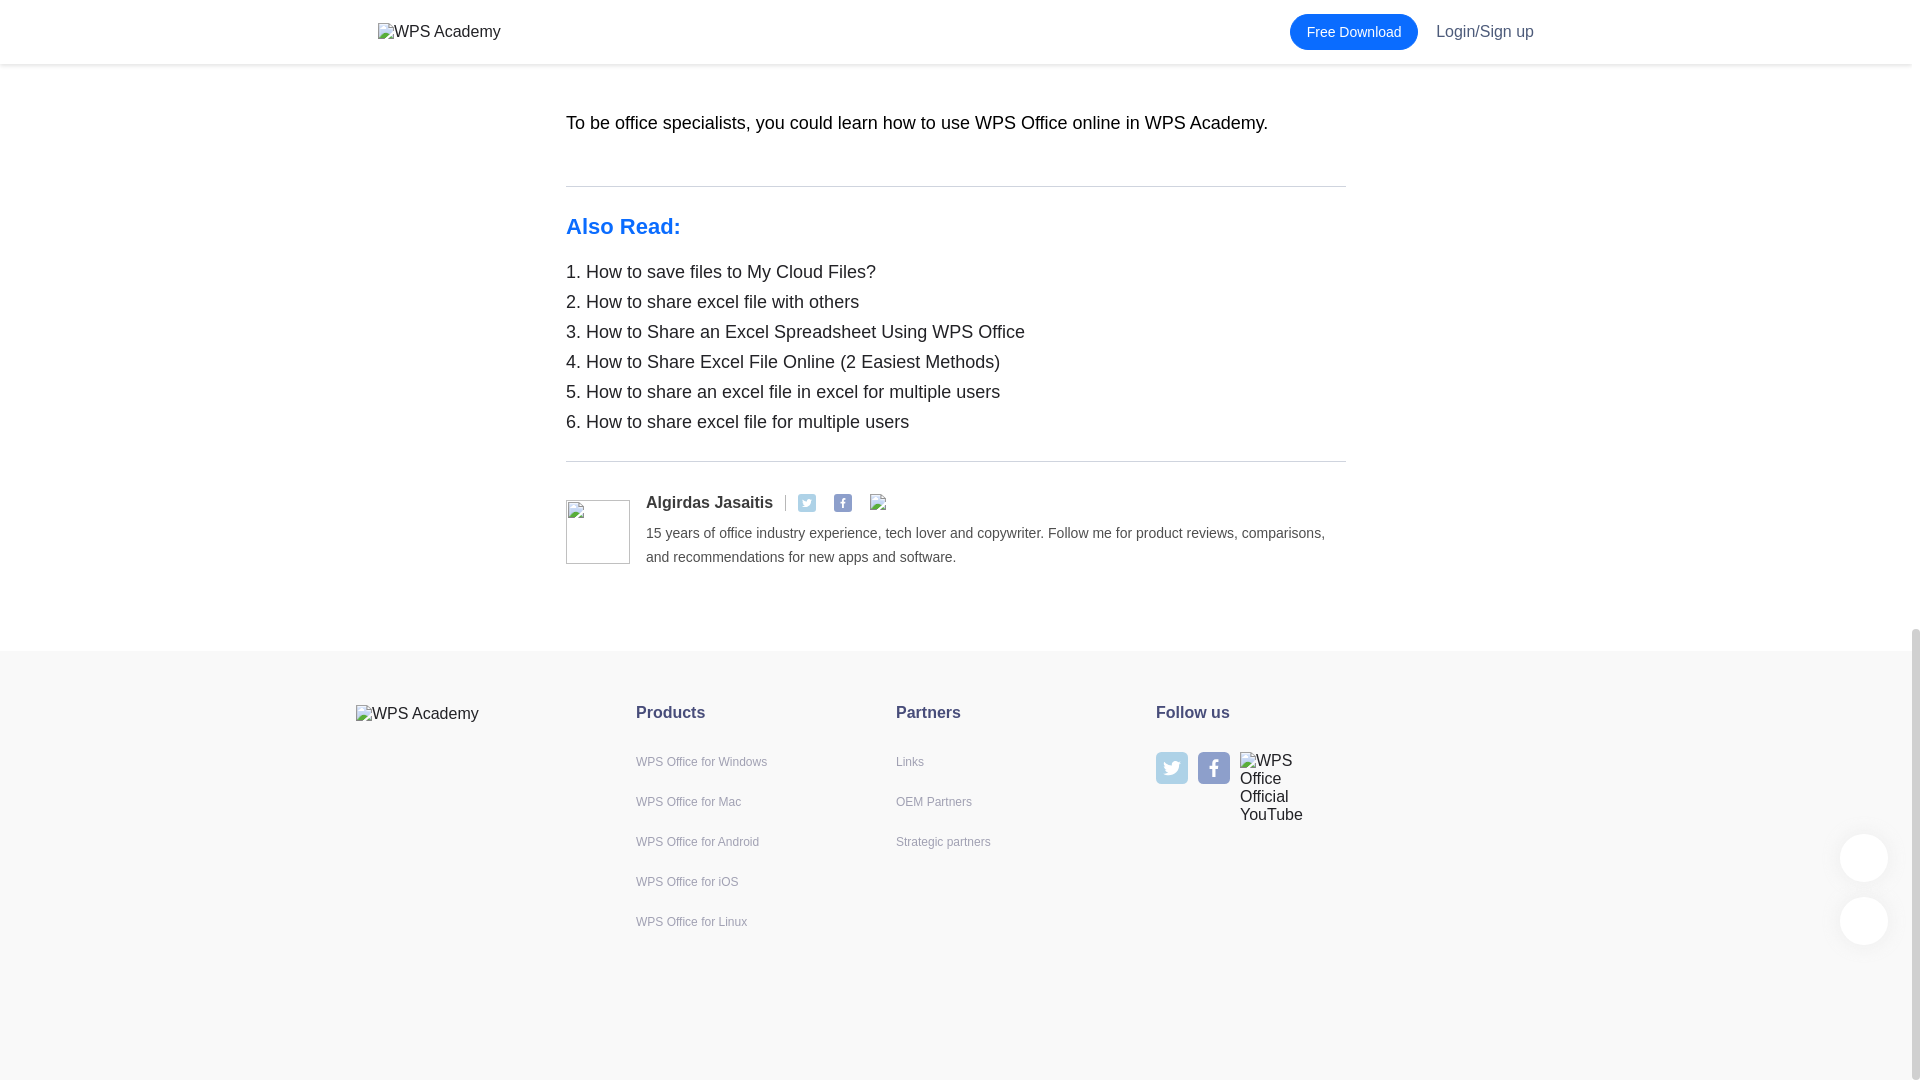  What do you see at coordinates (842, 502) in the screenshot?
I see `WPS Office Official Facebook` at bounding box center [842, 502].